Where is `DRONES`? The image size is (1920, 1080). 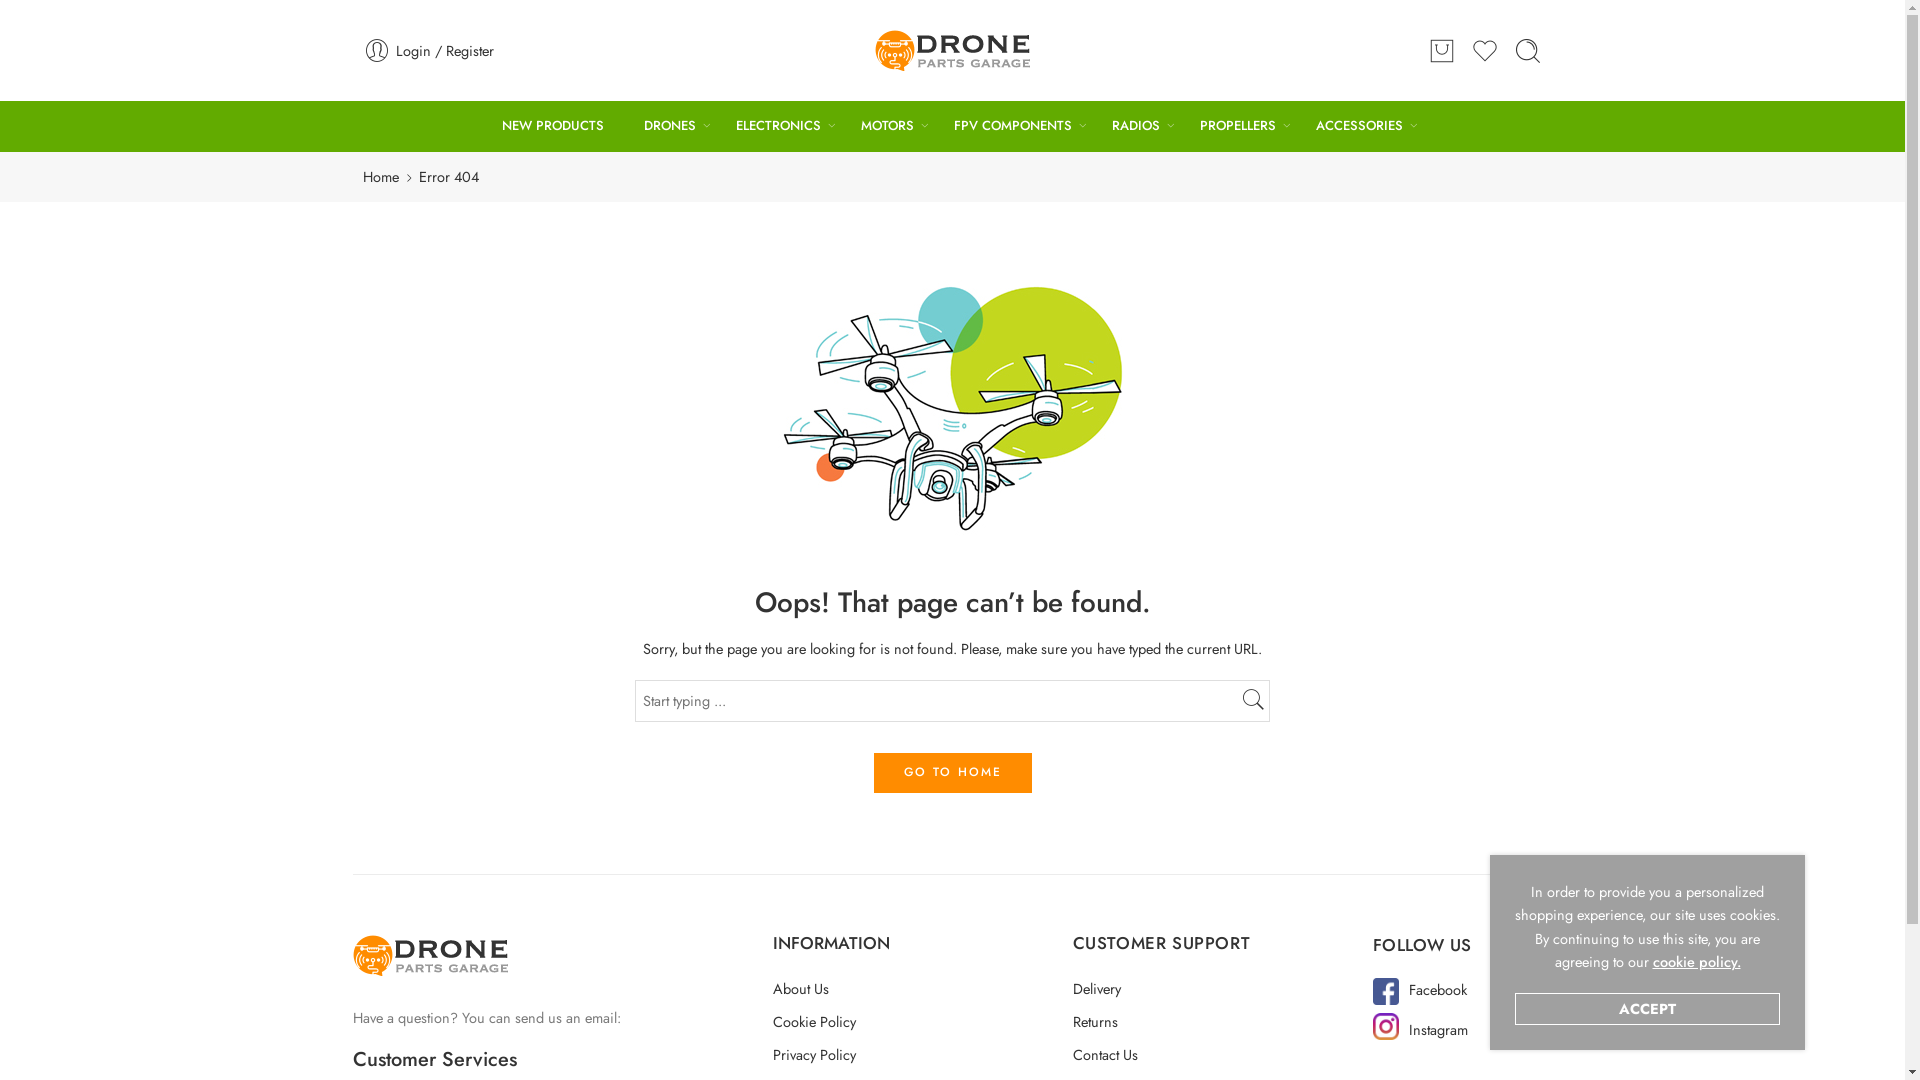
DRONES is located at coordinates (670, 126).